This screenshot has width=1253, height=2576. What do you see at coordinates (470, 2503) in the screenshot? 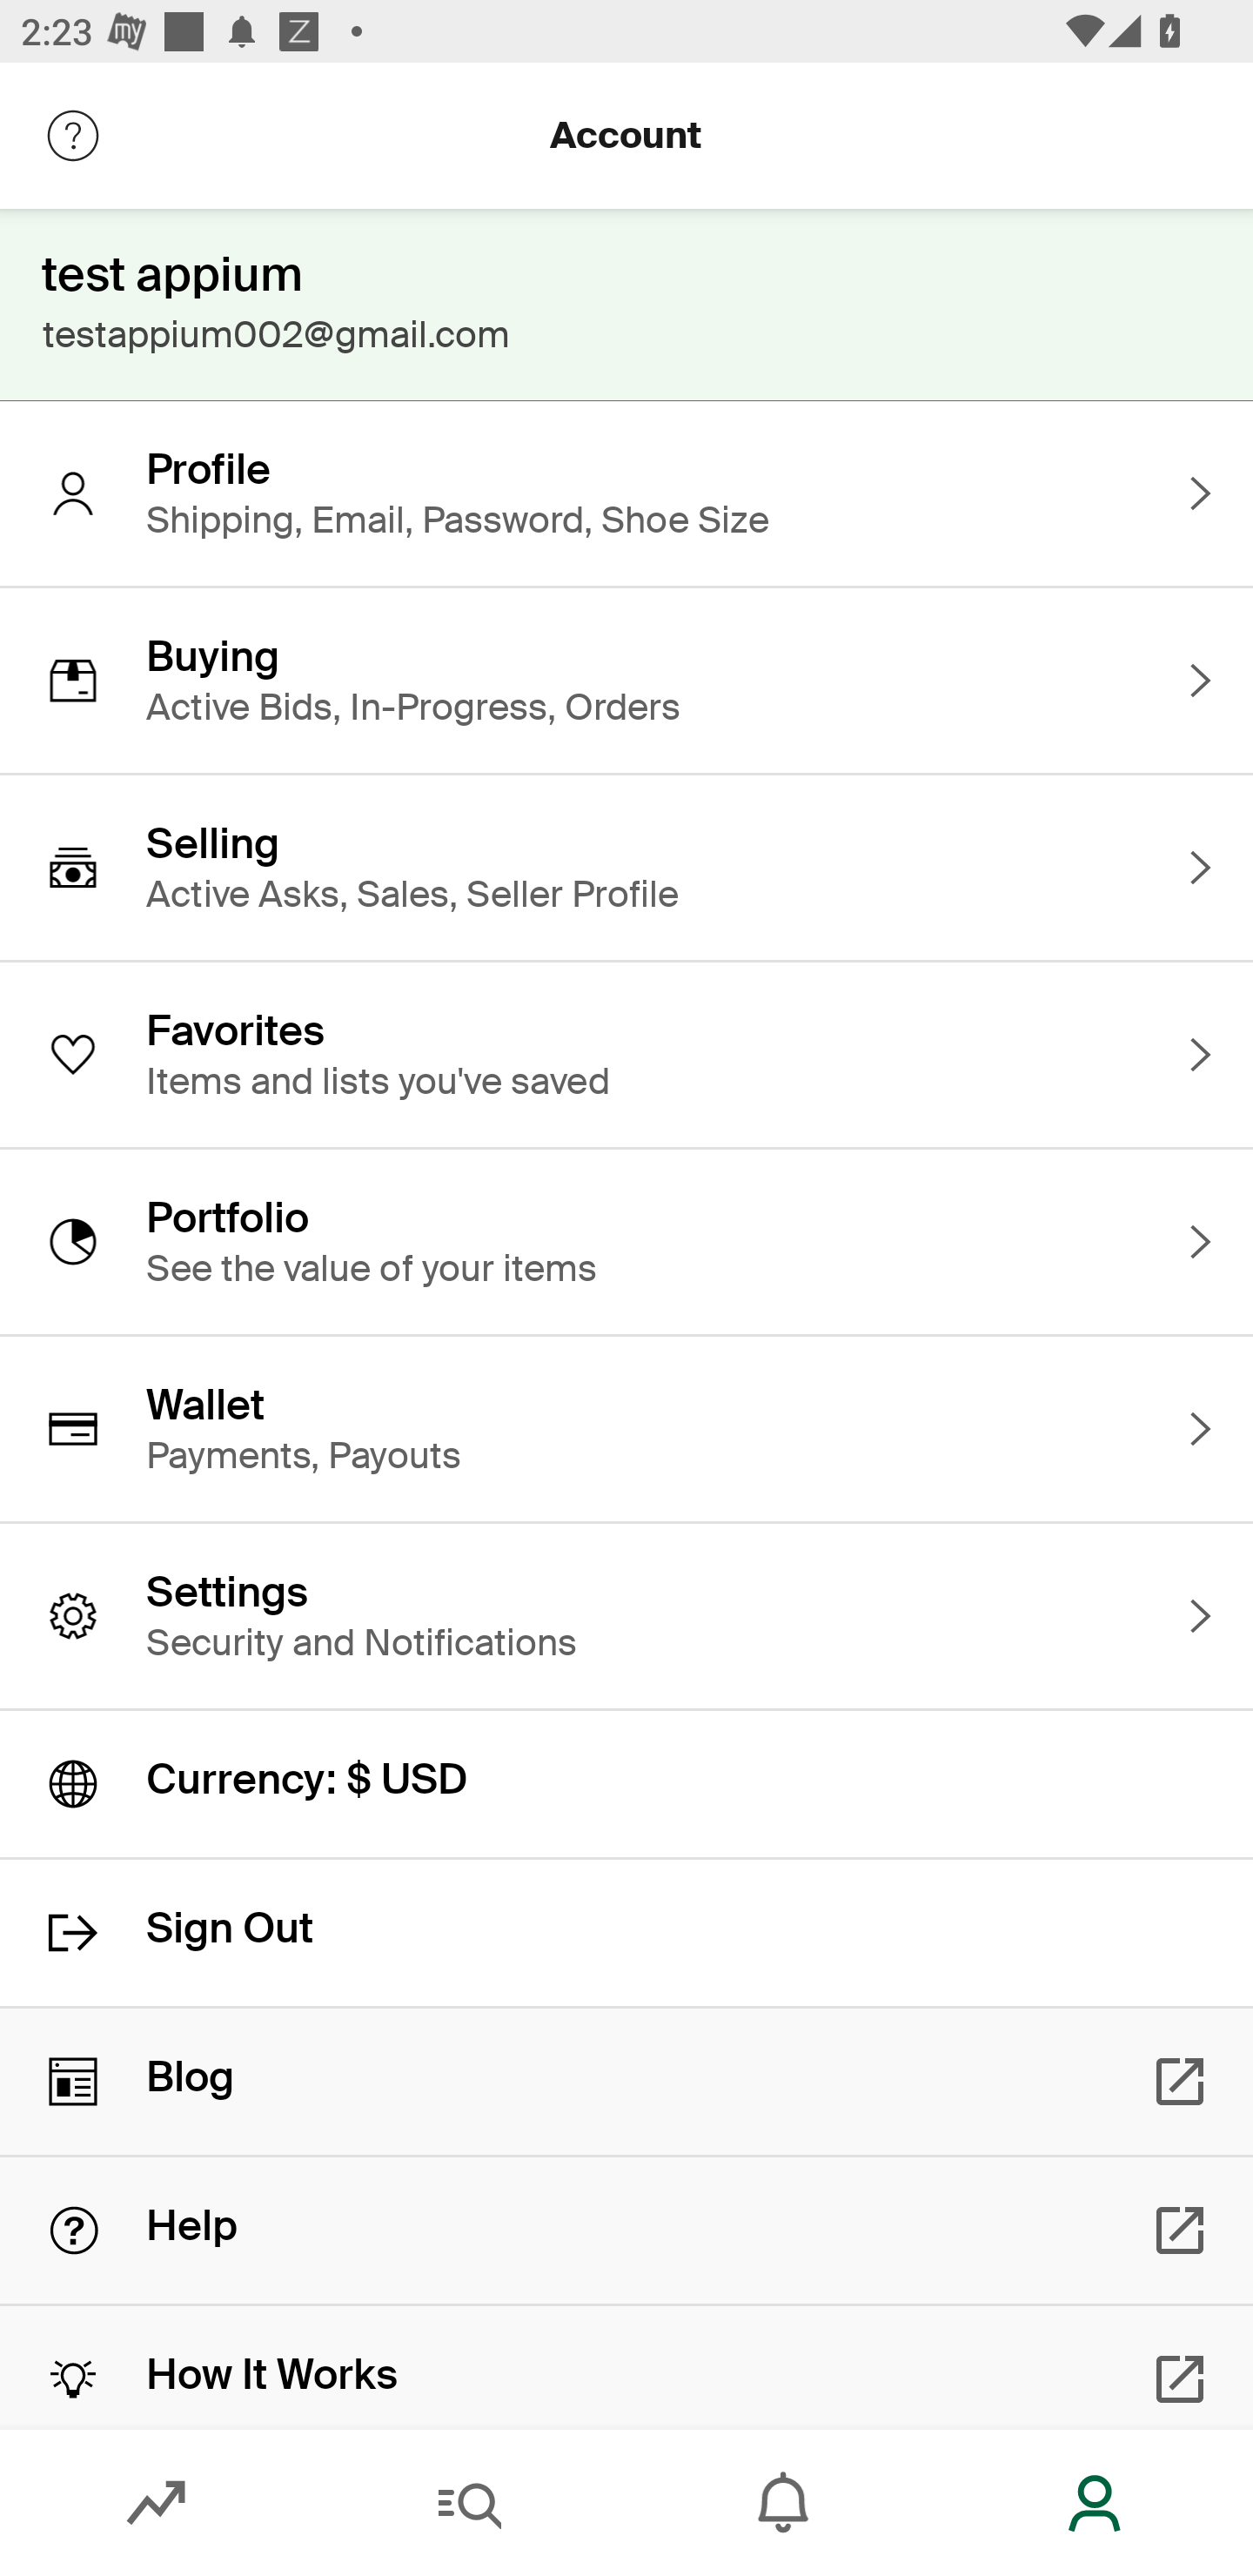
I see `Search` at bounding box center [470, 2503].